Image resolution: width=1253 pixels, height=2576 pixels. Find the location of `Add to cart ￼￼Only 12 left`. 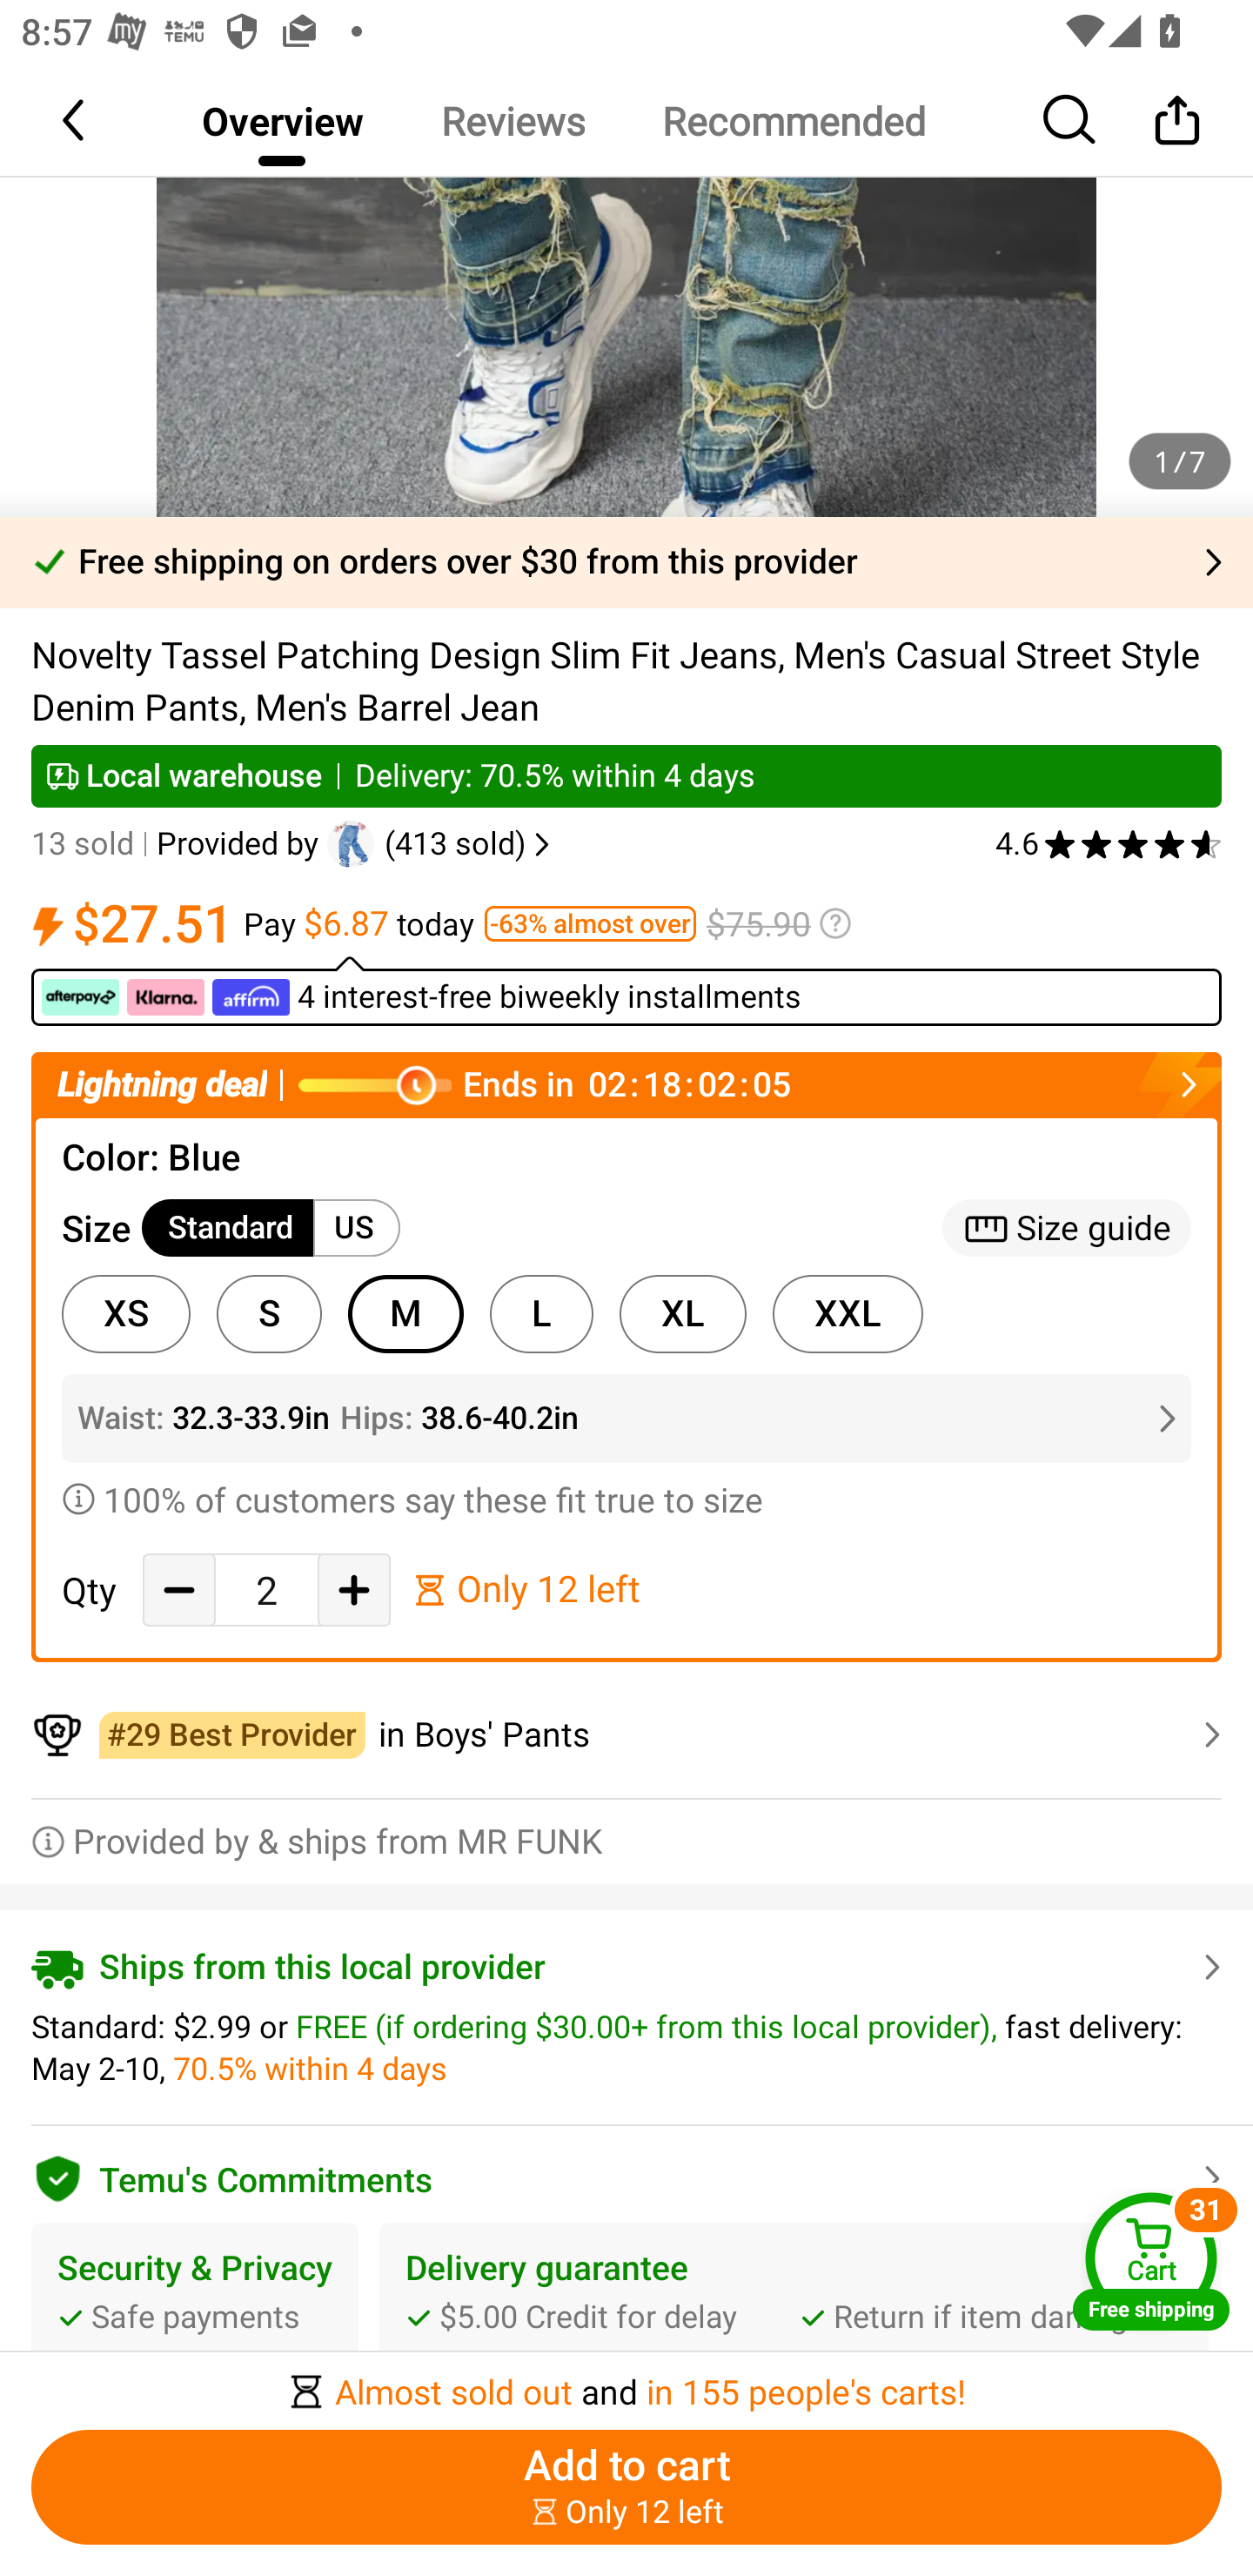

Add to cart ￼￼Only 12 left is located at coordinates (626, 2487).